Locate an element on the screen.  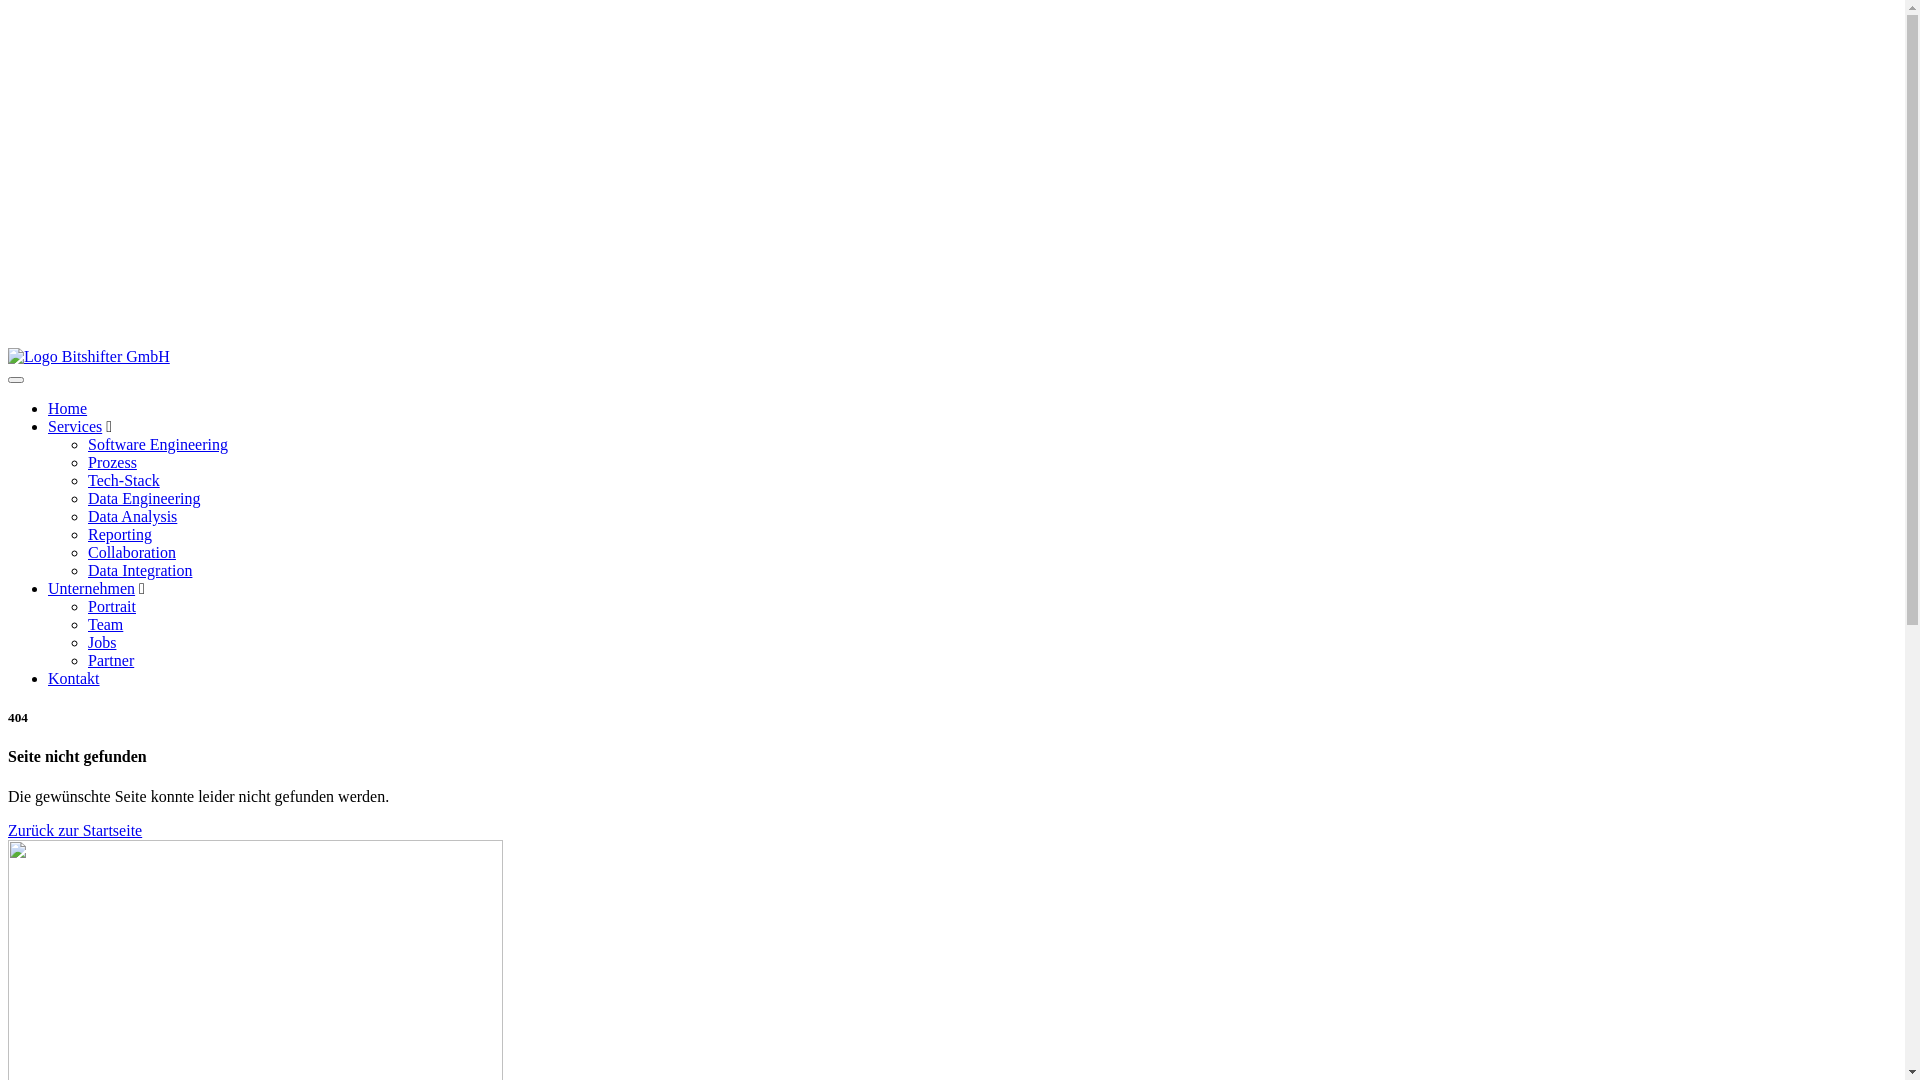
Portrait is located at coordinates (112, 606).